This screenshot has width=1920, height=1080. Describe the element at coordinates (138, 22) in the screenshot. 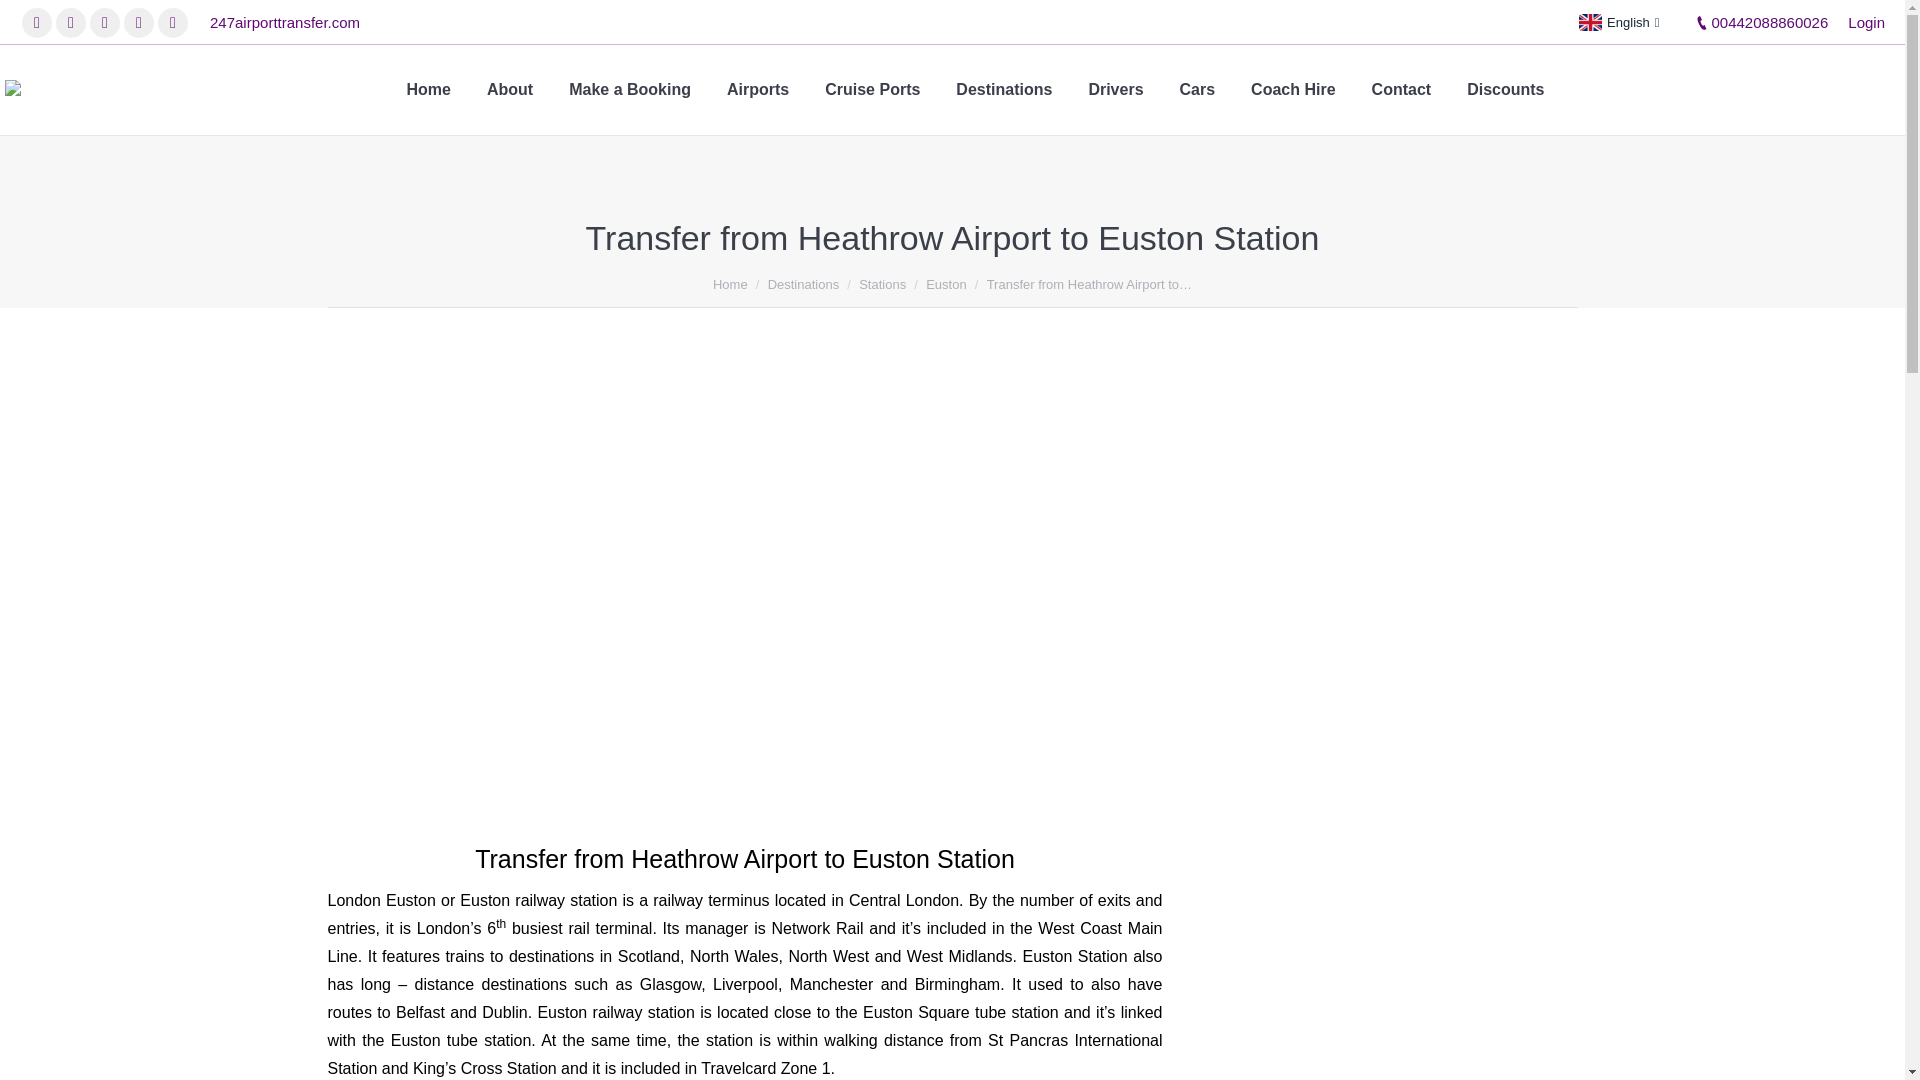

I see `YouTube` at that location.